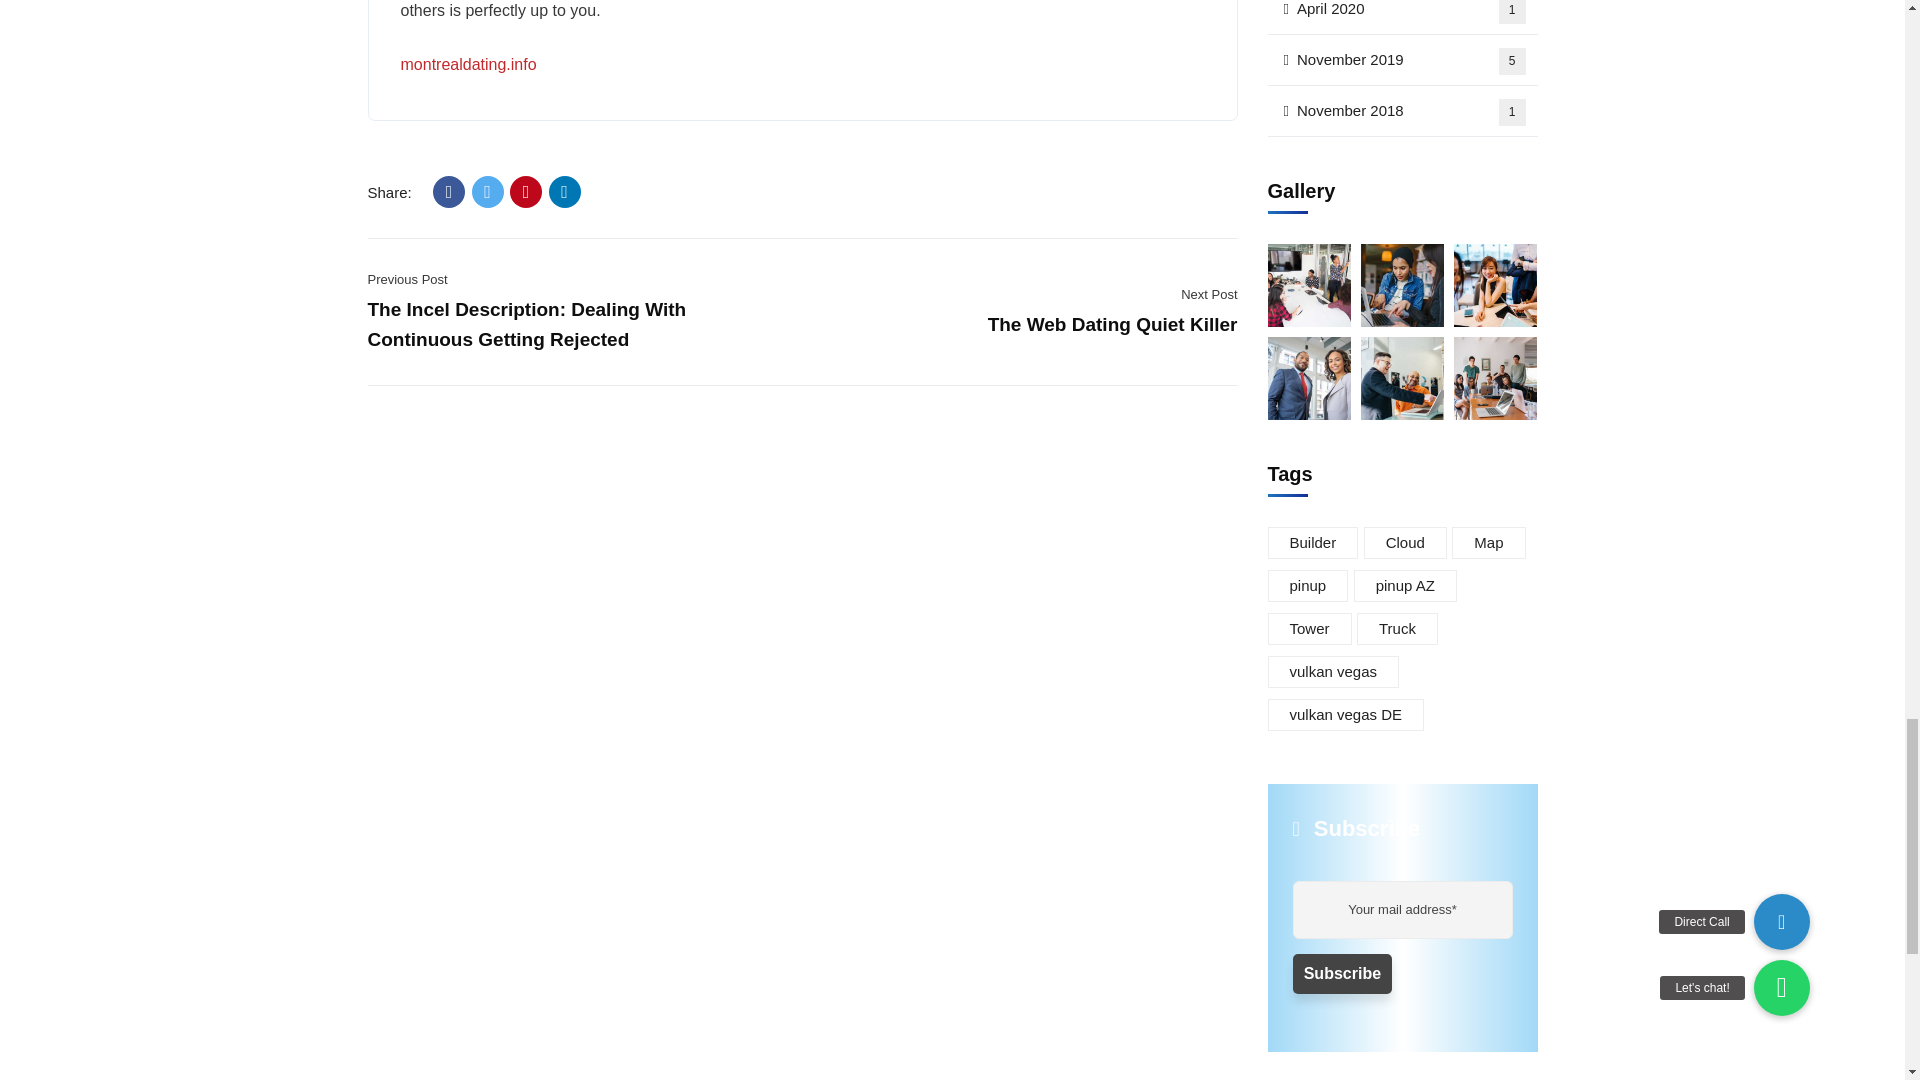 This screenshot has width=1920, height=1080. I want to click on The Web Dating Quiet Killer, so click(1113, 324).